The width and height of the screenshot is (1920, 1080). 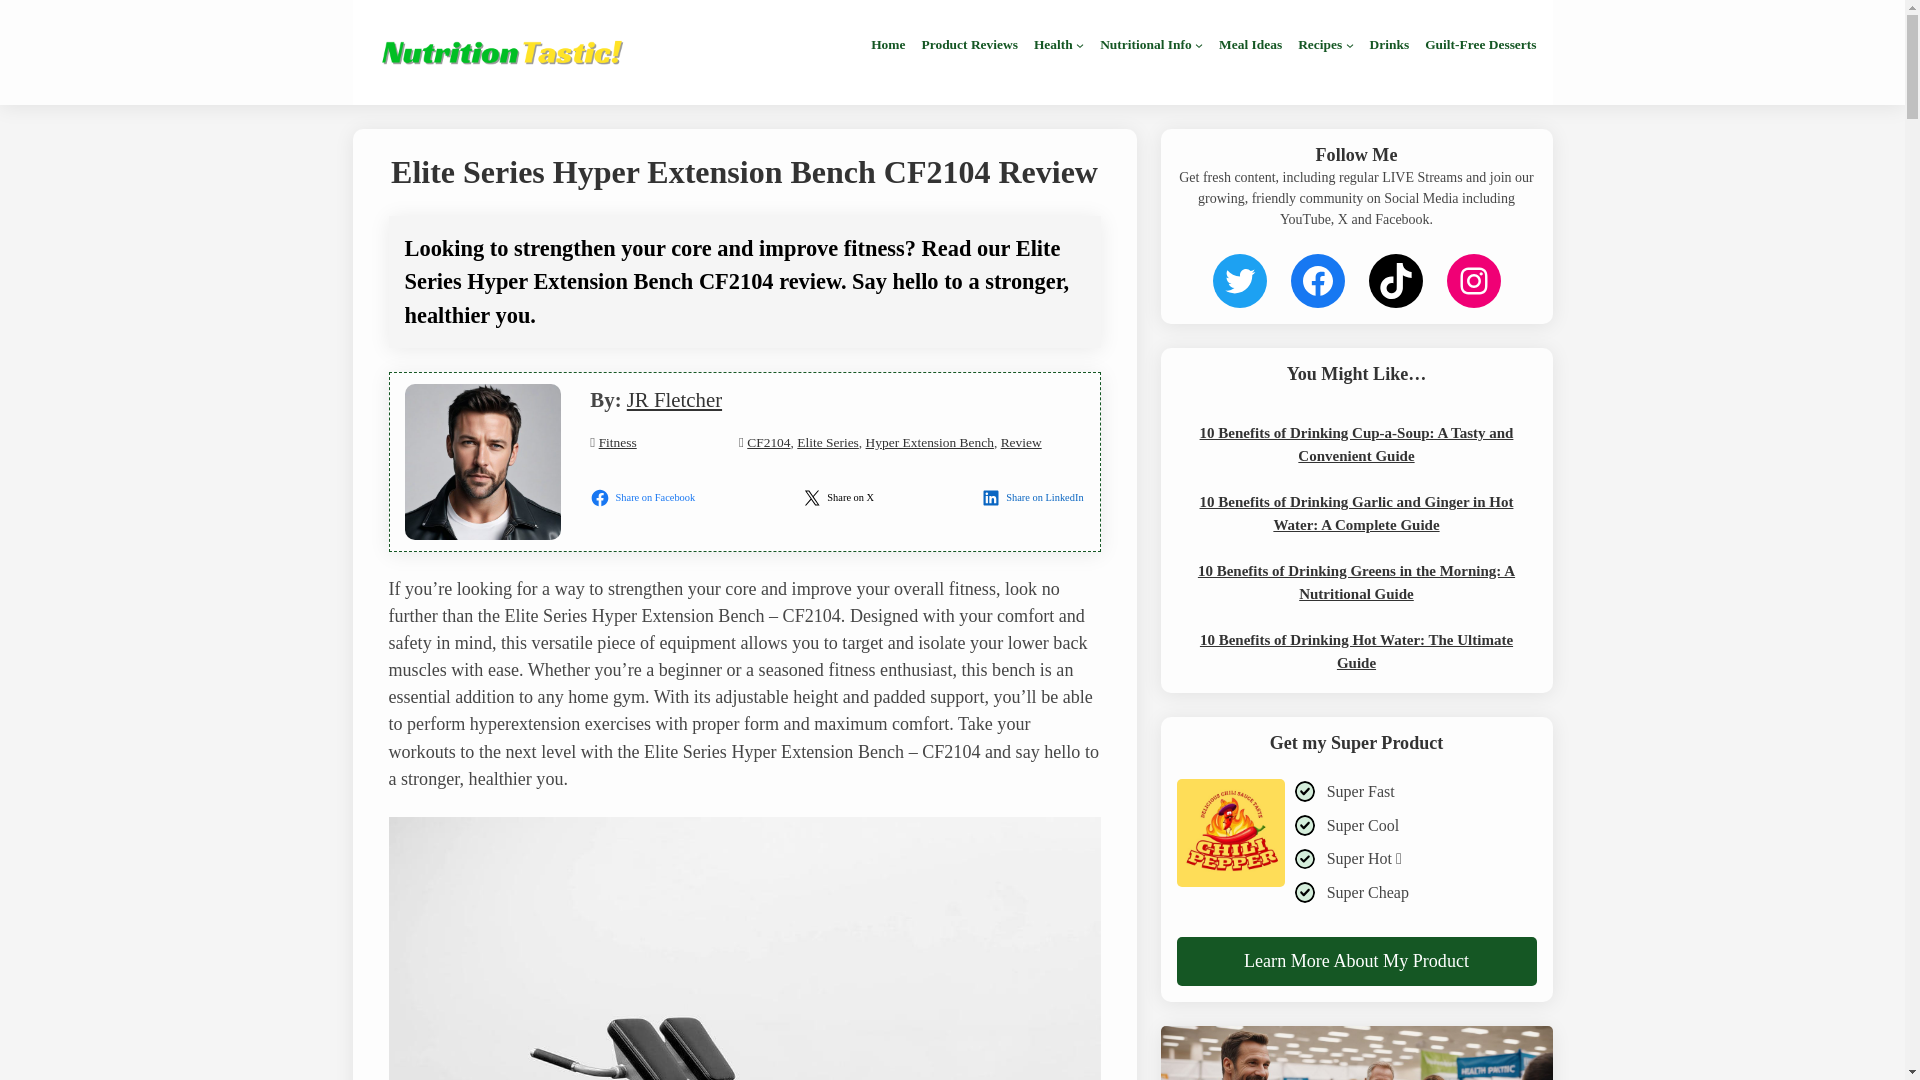 What do you see at coordinates (1034, 498) in the screenshot?
I see `Share on LinkedIn` at bounding box center [1034, 498].